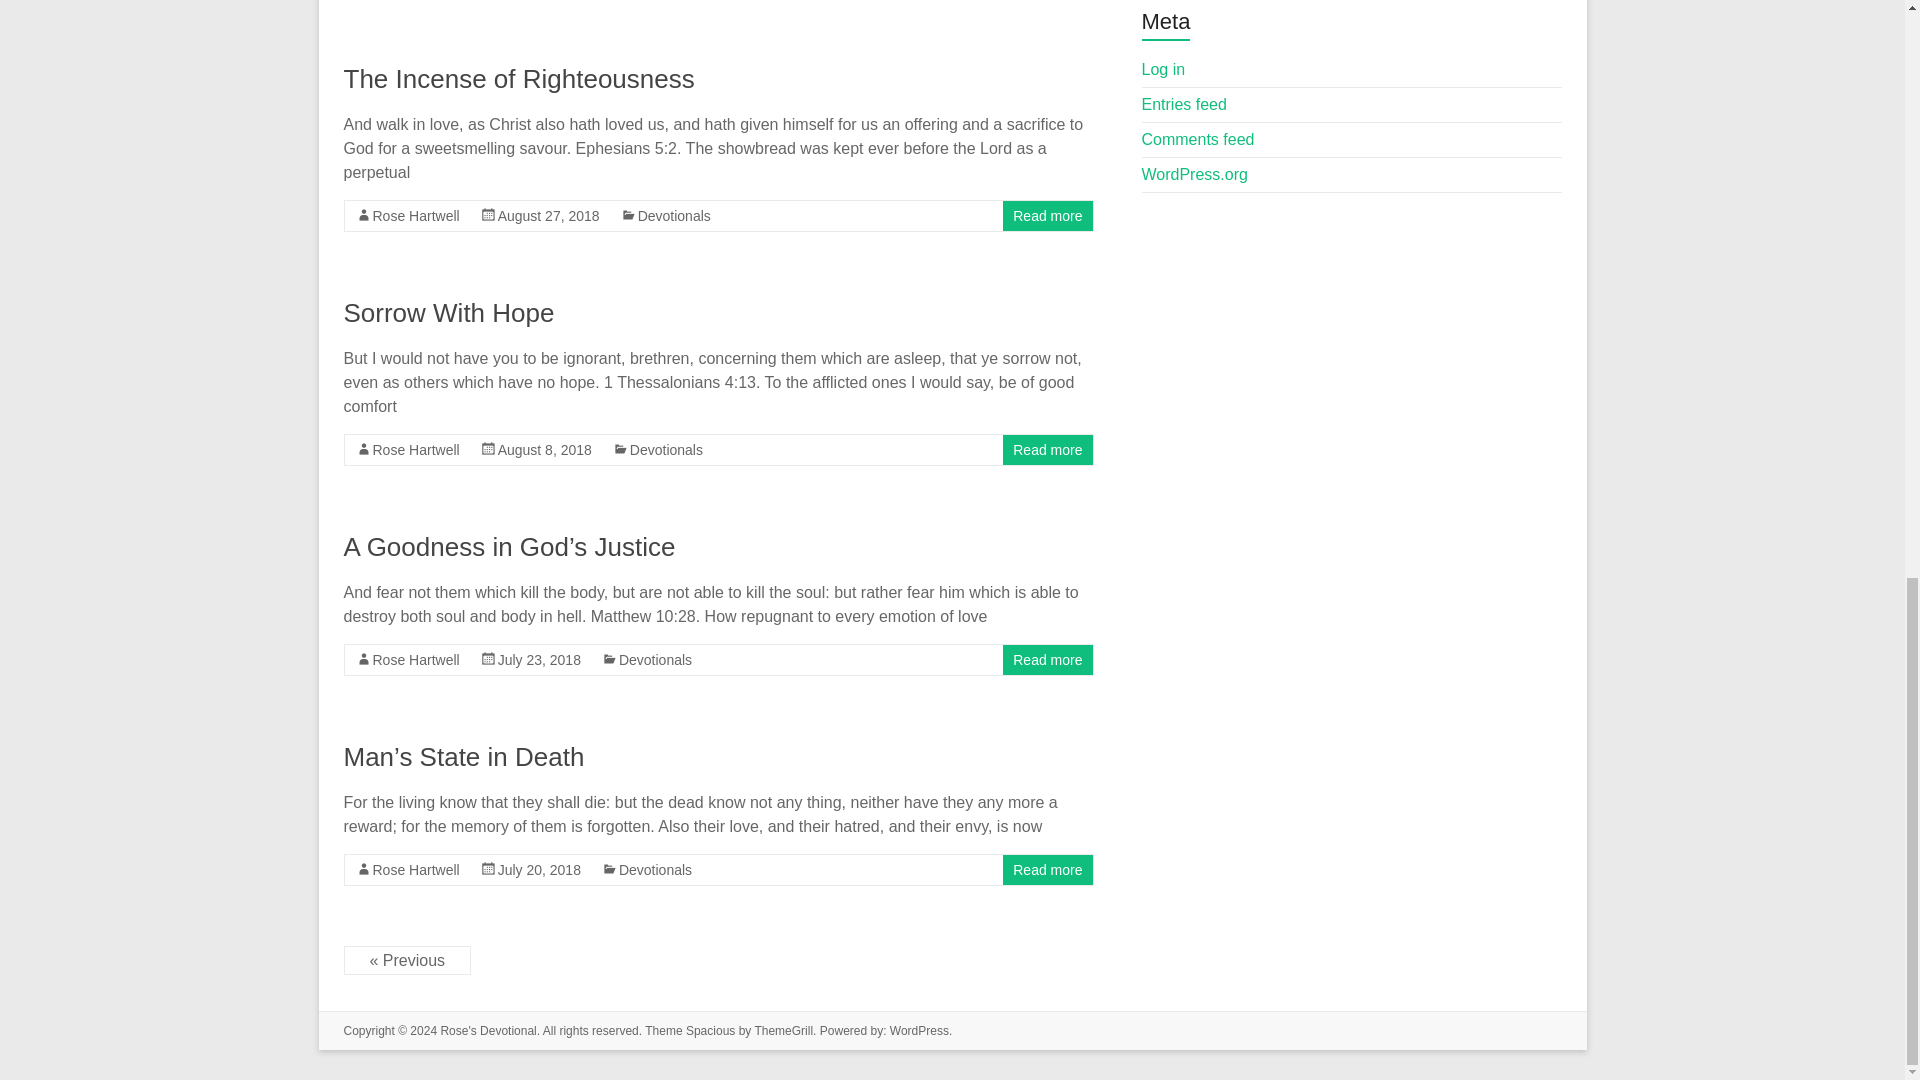  Describe the element at coordinates (415, 449) in the screenshot. I see `Rose Hartwell` at that location.